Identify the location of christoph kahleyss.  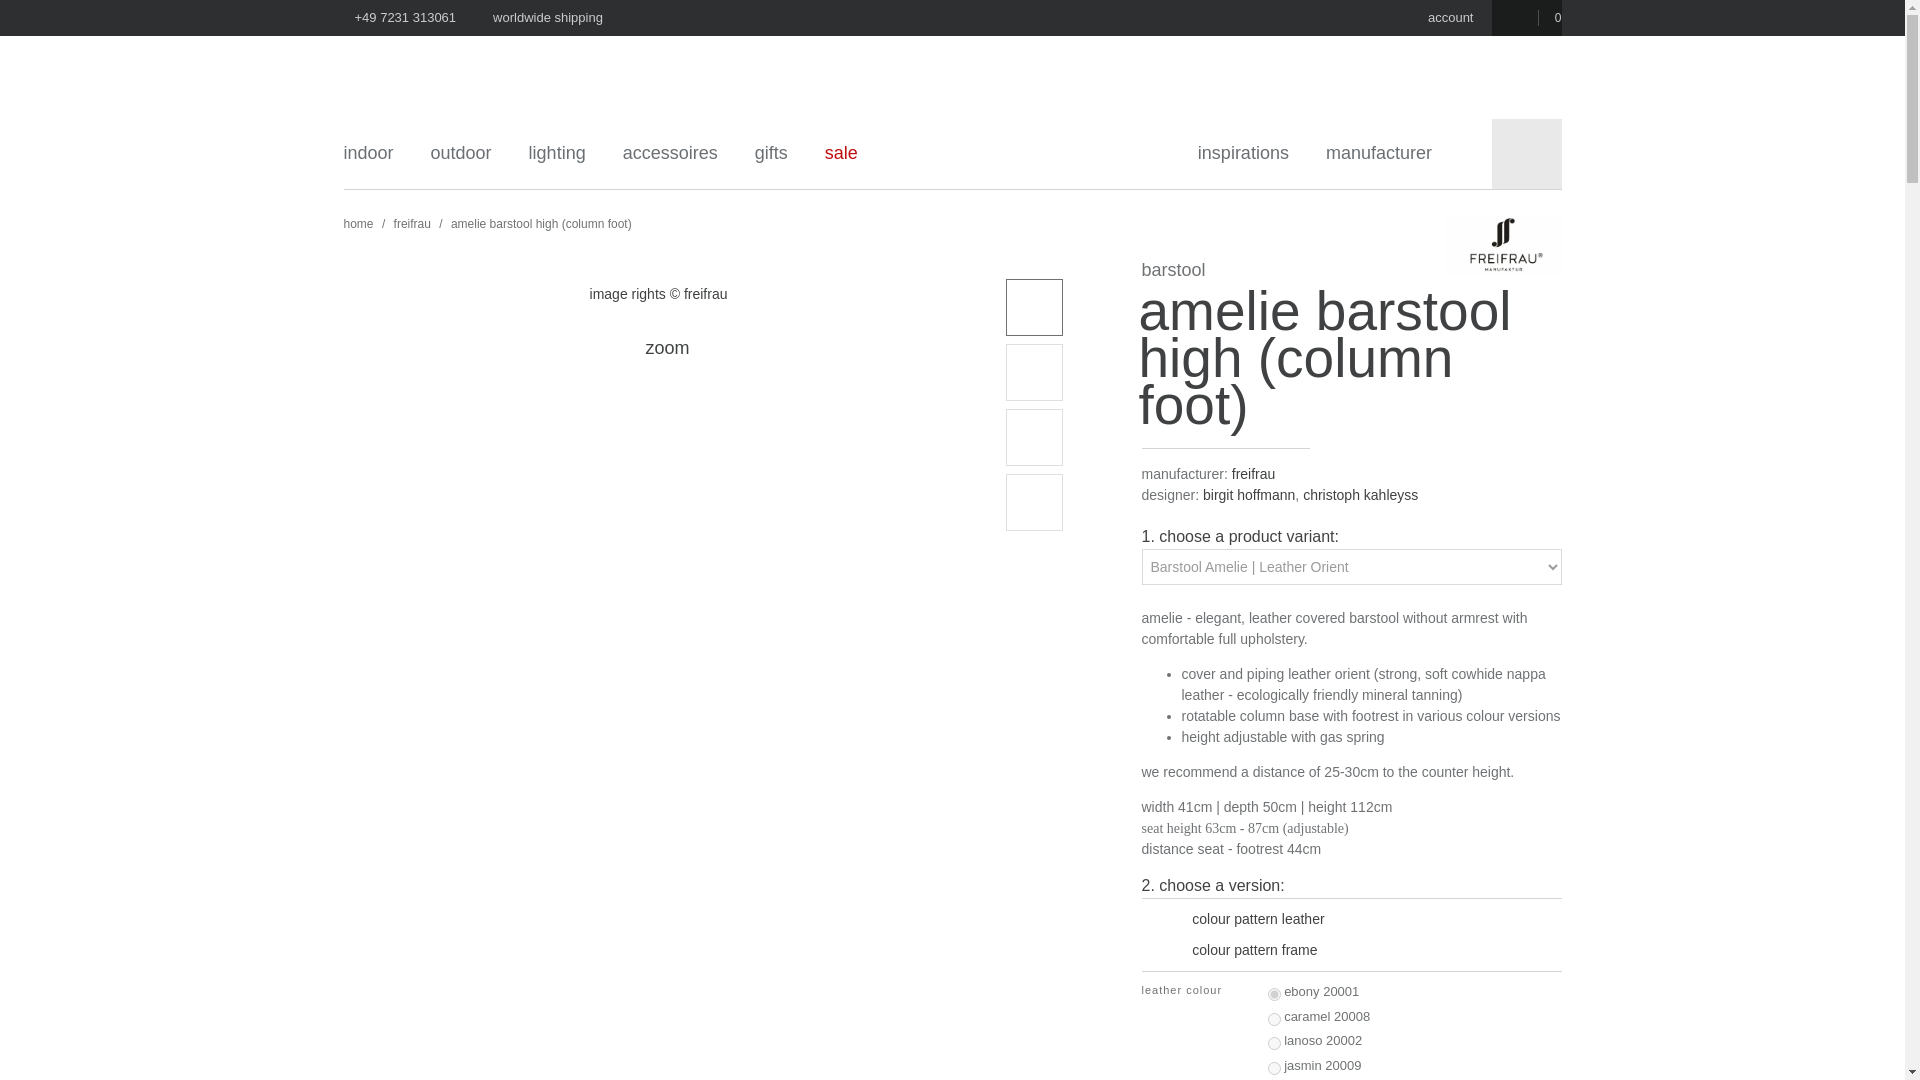
(1360, 495).